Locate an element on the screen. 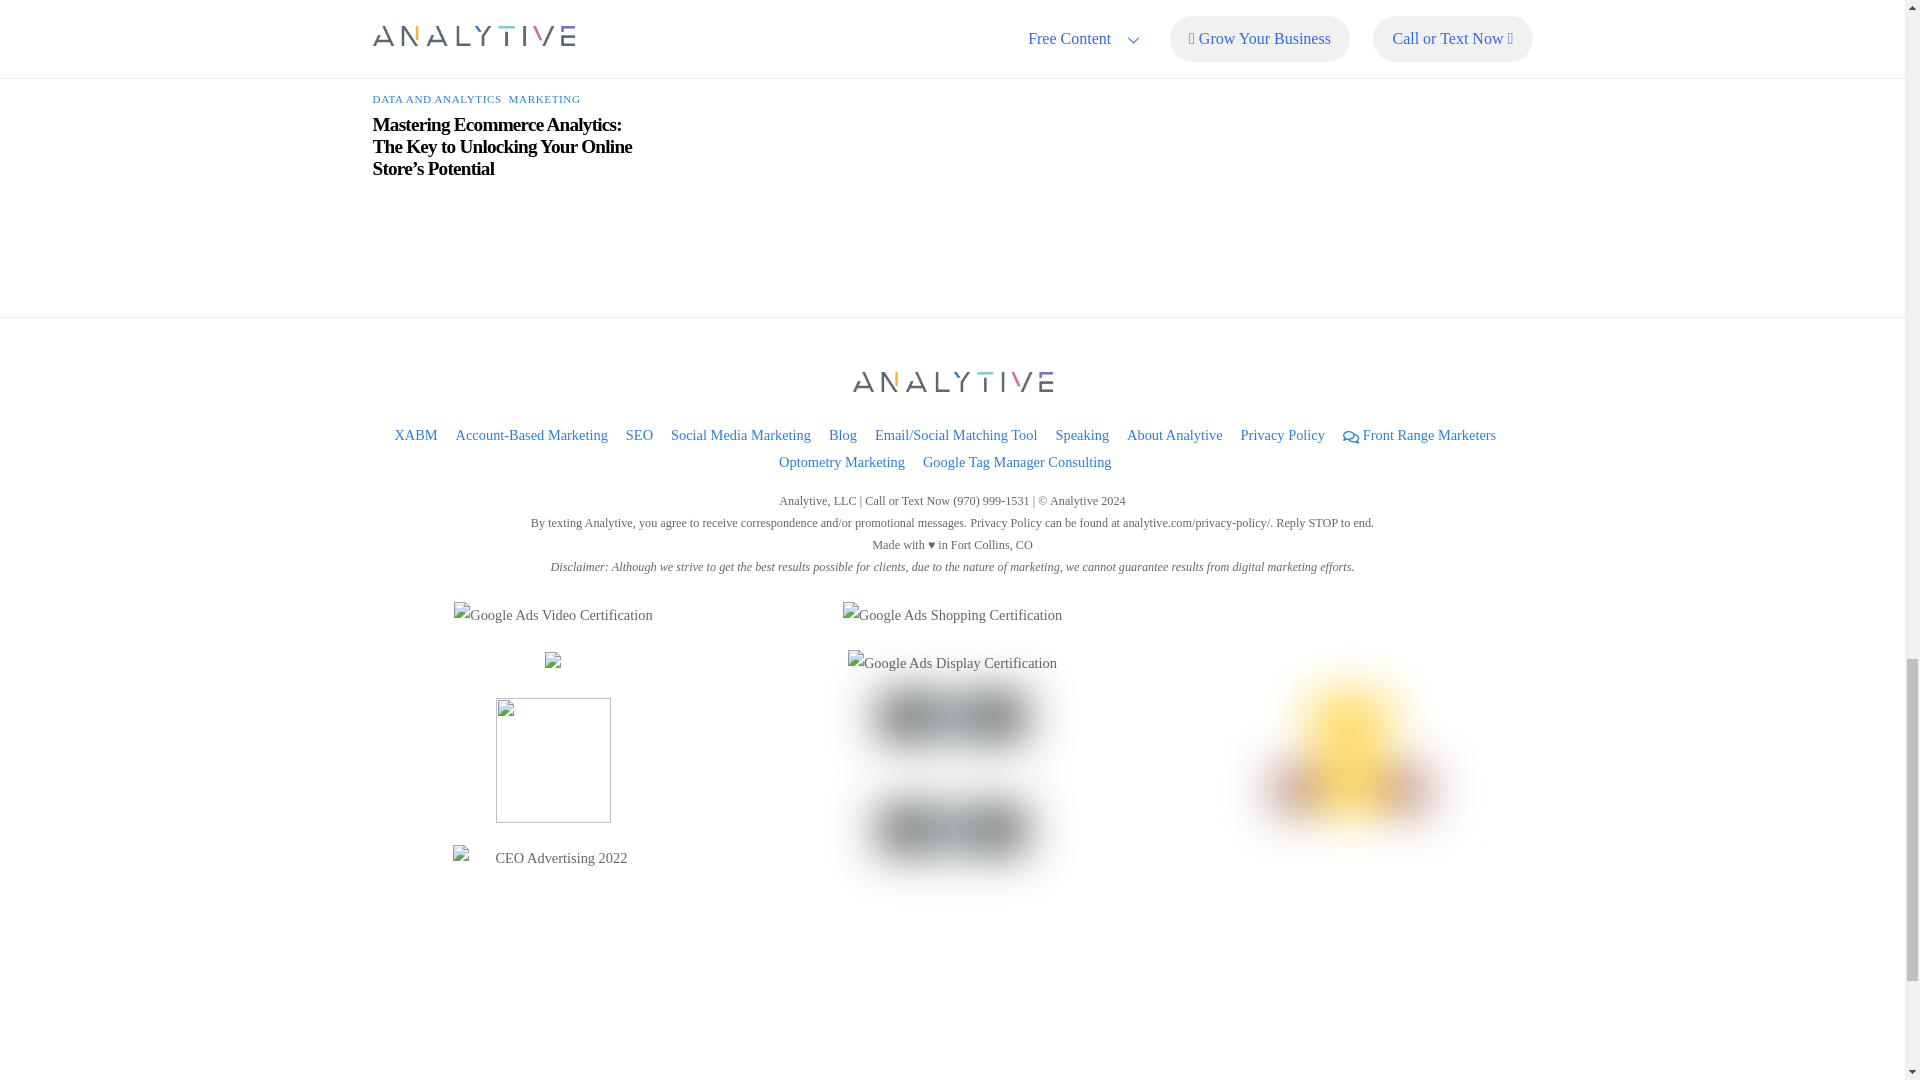  web analytics ecommerce is located at coordinates (504, 38).